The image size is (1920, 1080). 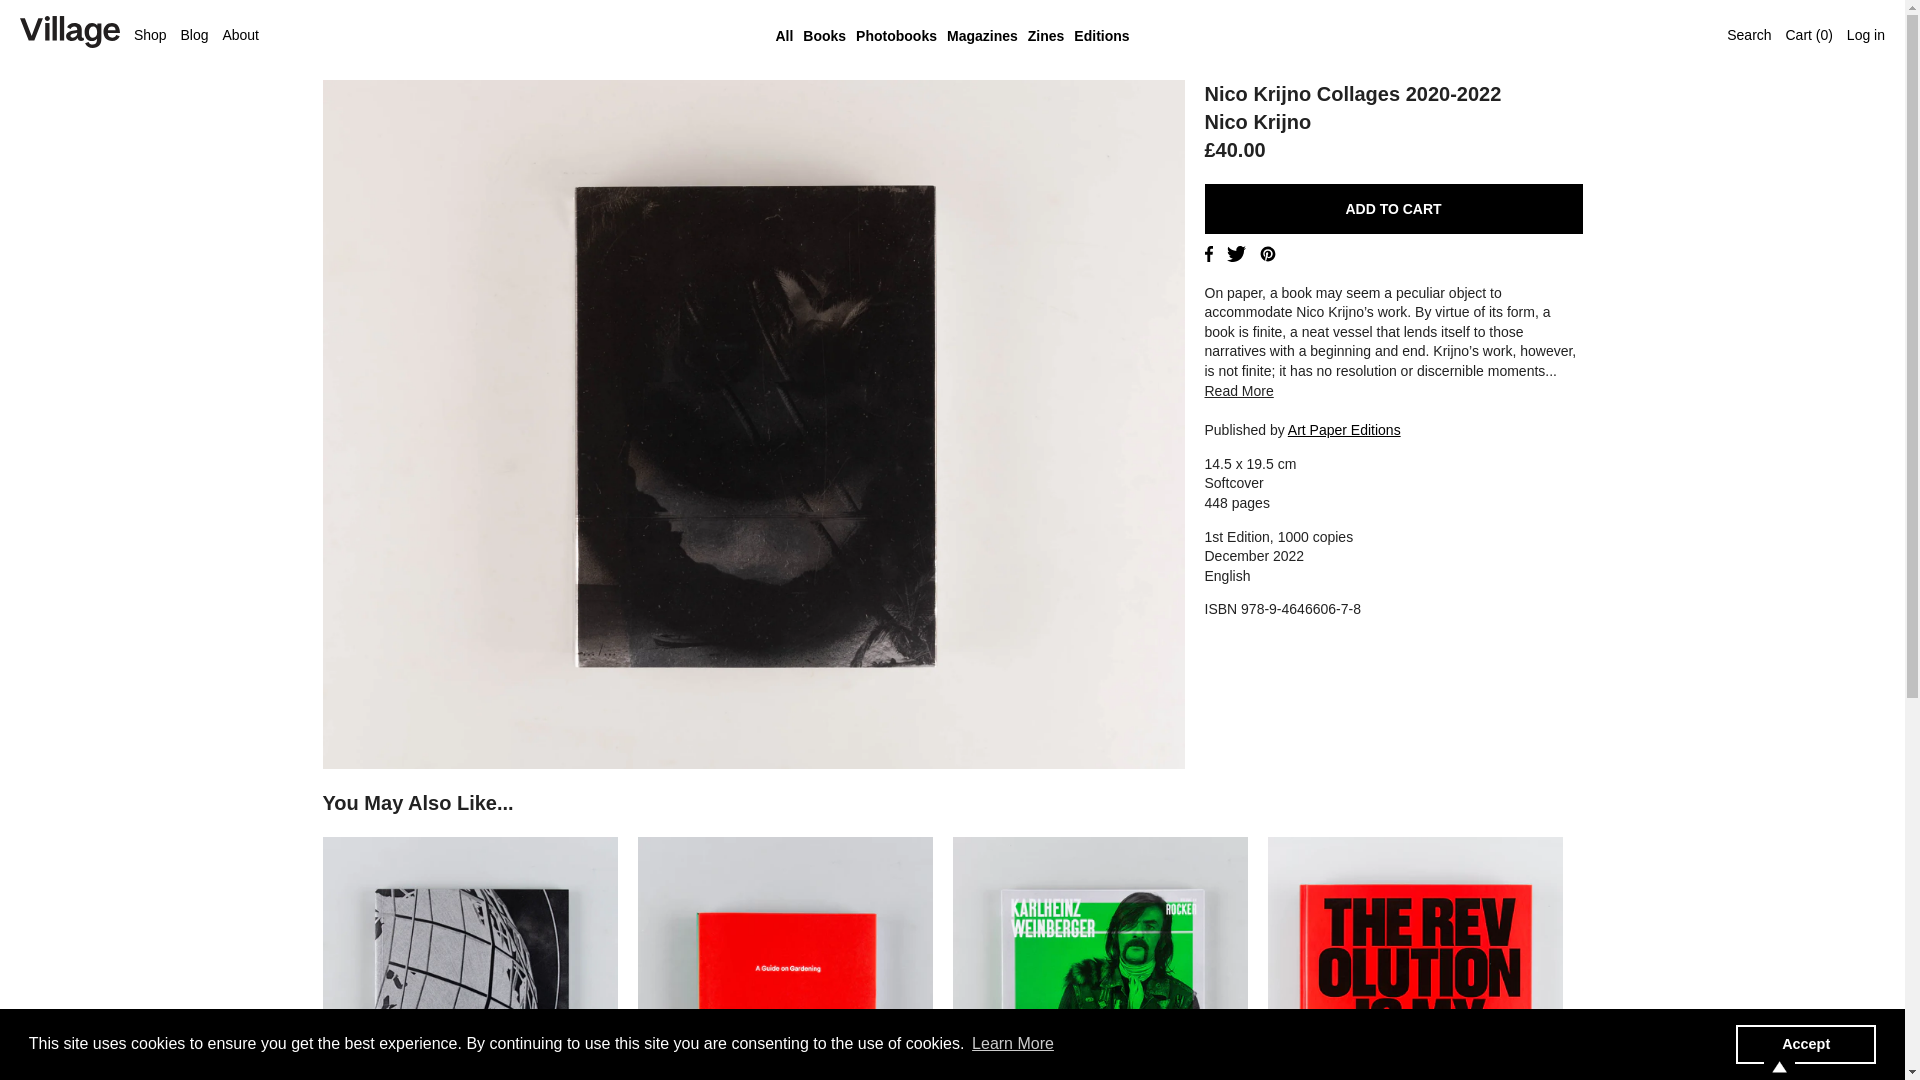 What do you see at coordinates (1866, 35) in the screenshot?
I see `Log in` at bounding box center [1866, 35].